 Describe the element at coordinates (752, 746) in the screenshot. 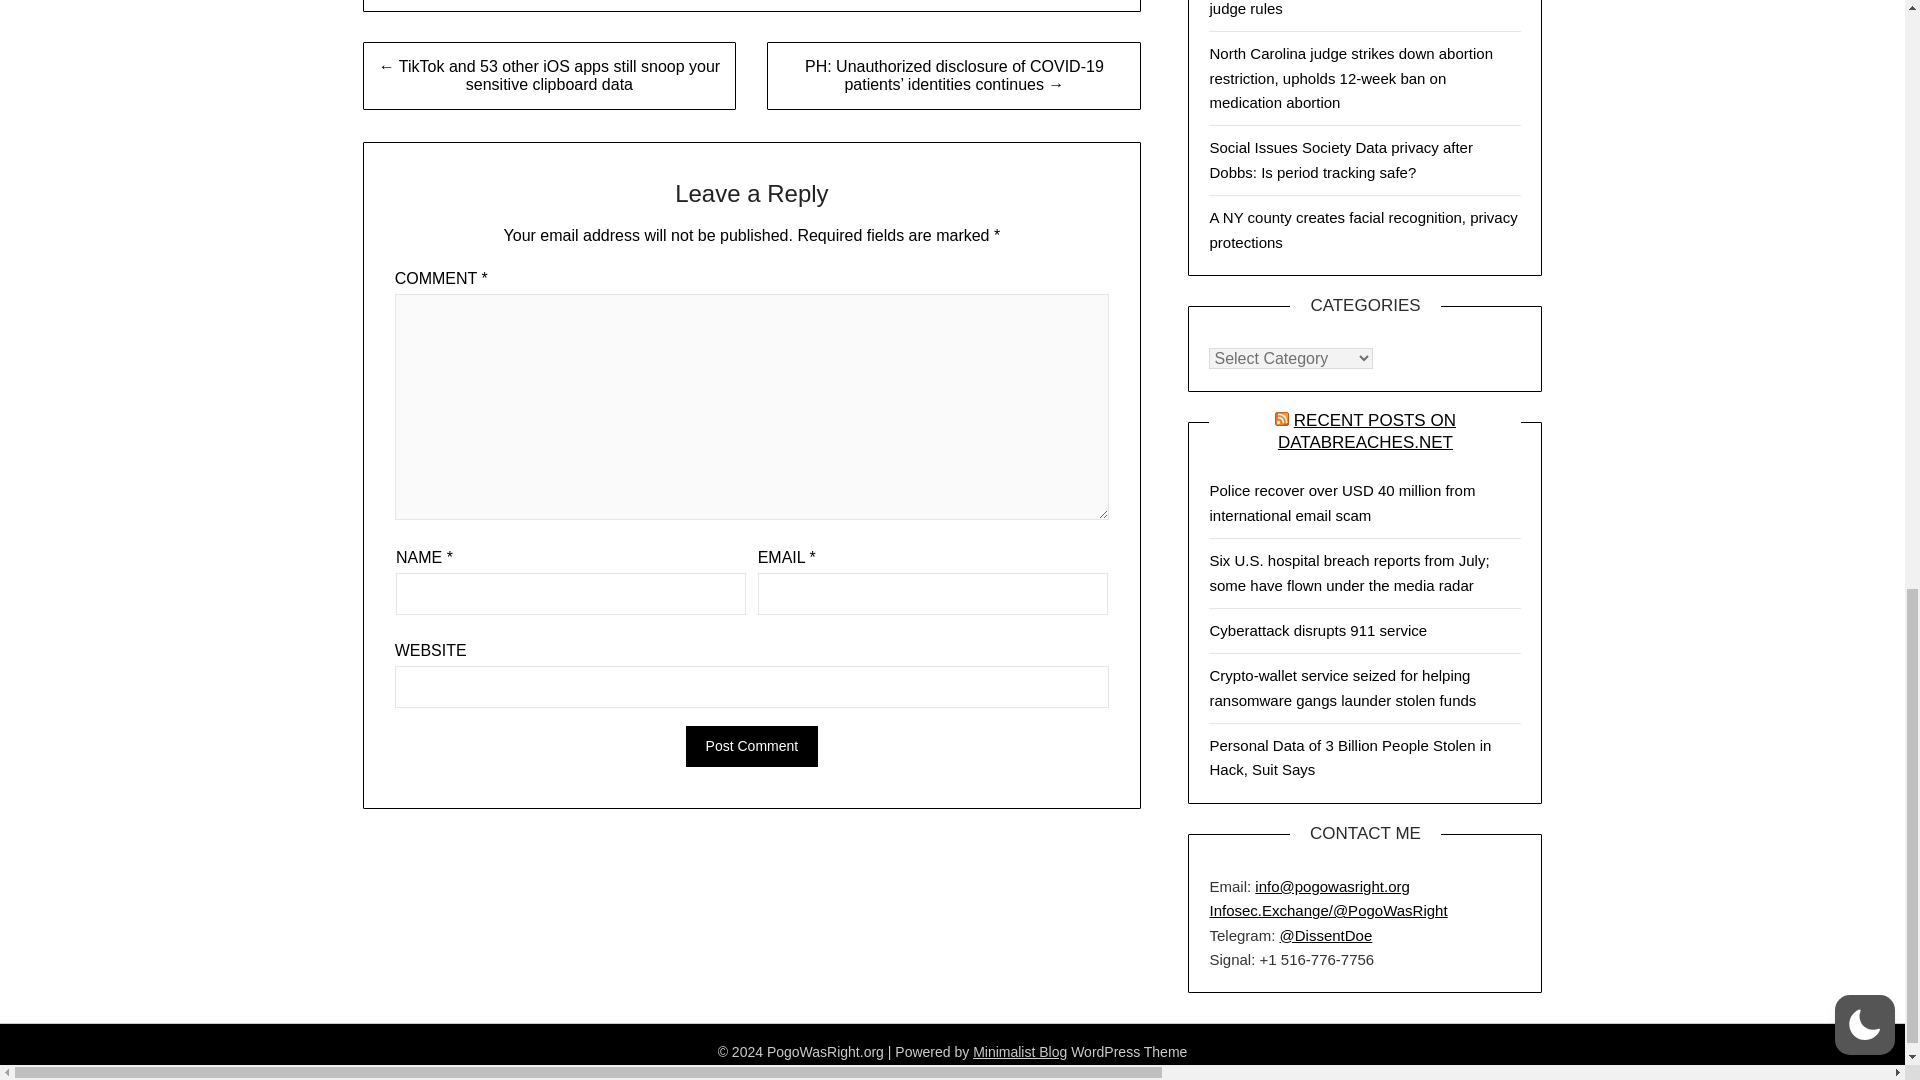

I see `Post Comment` at that location.